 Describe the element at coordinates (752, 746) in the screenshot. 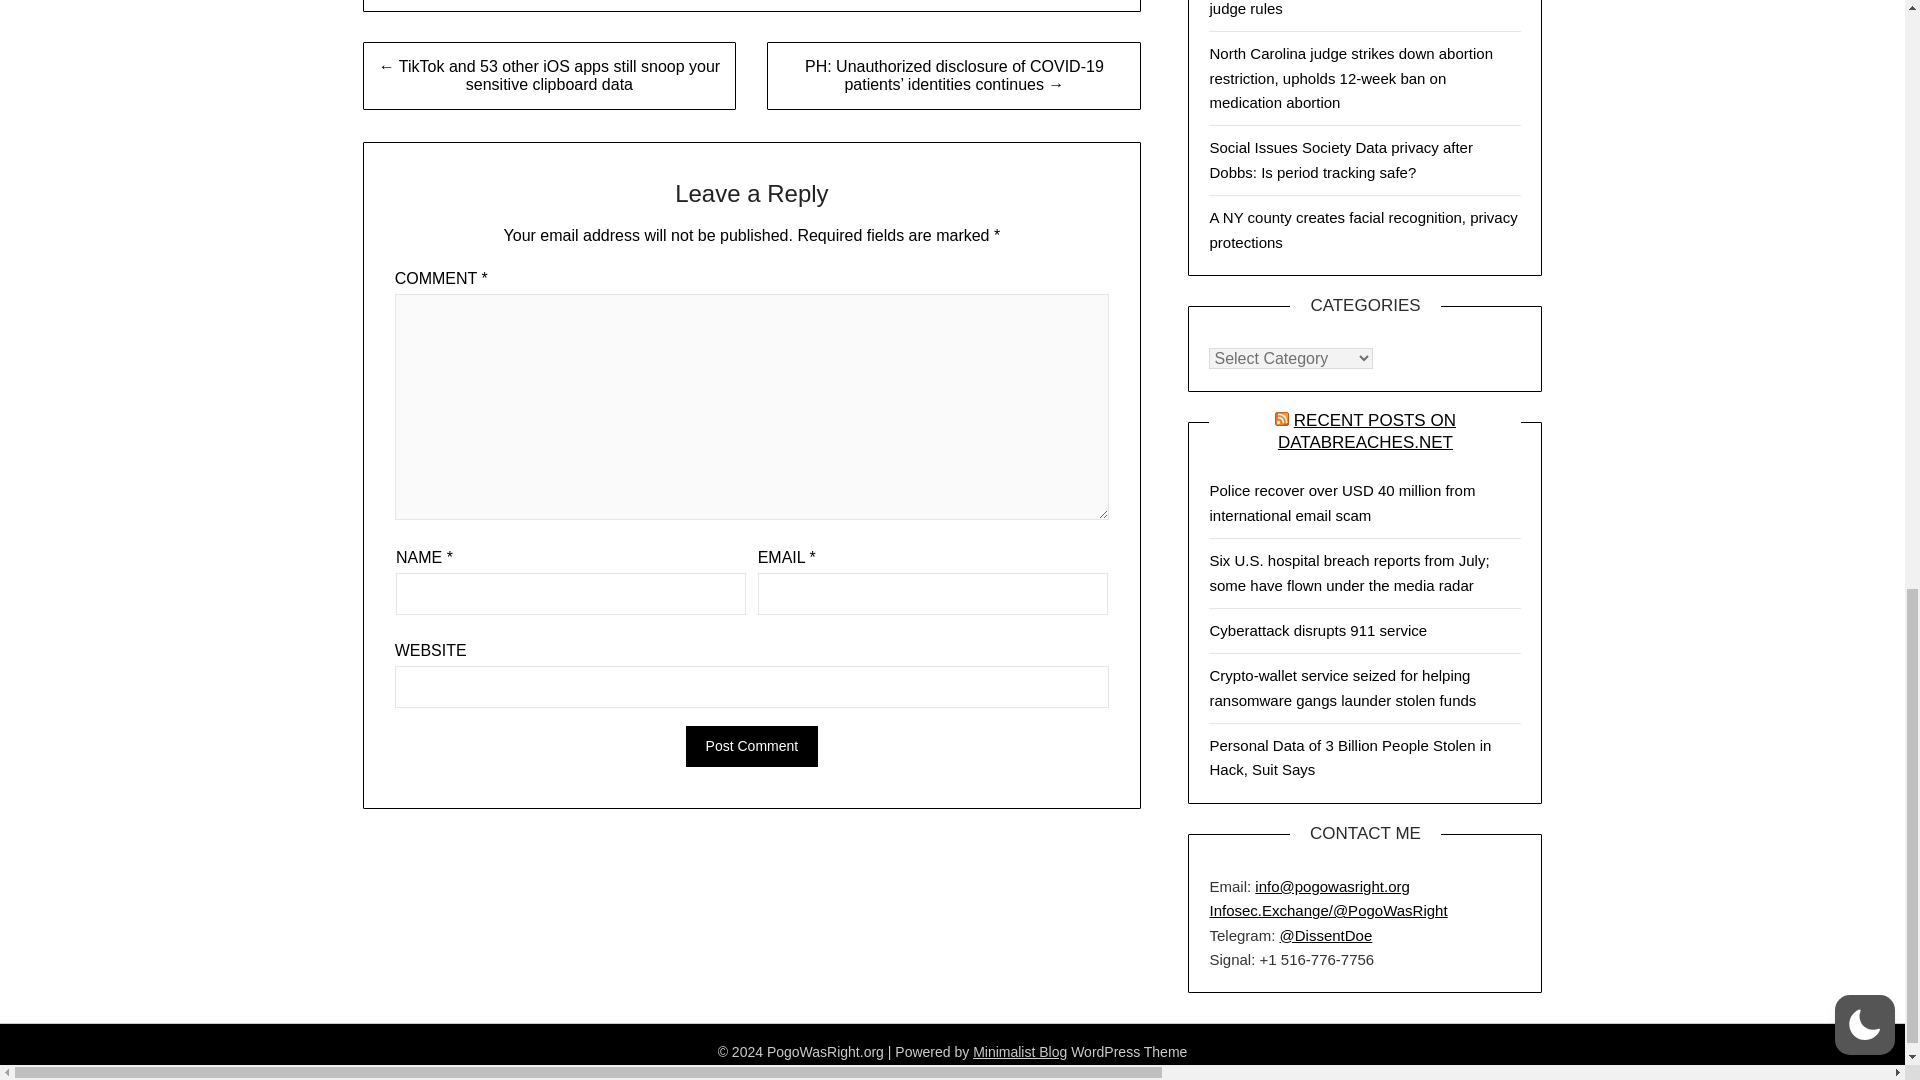

I see `Post Comment` at that location.